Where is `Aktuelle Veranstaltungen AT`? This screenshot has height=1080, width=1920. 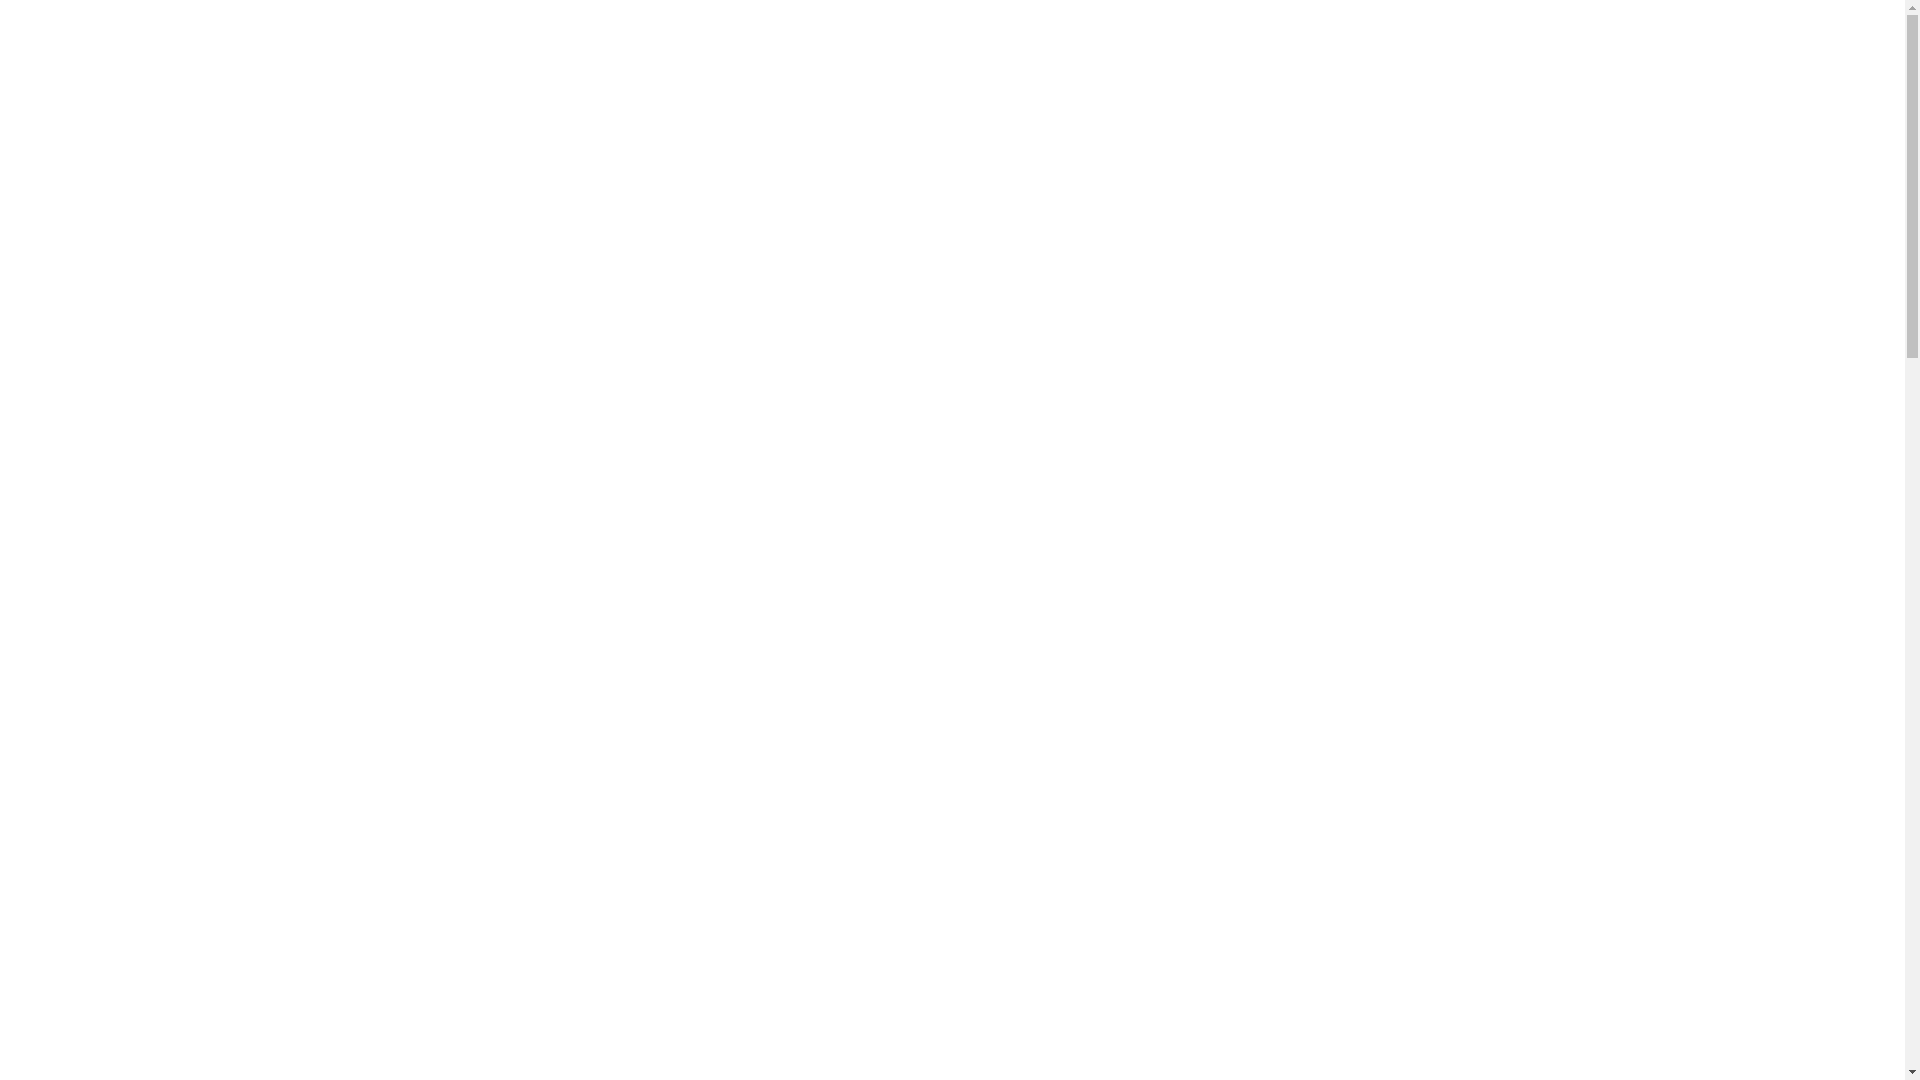 Aktuelle Veranstaltungen AT is located at coordinates (172, 761).